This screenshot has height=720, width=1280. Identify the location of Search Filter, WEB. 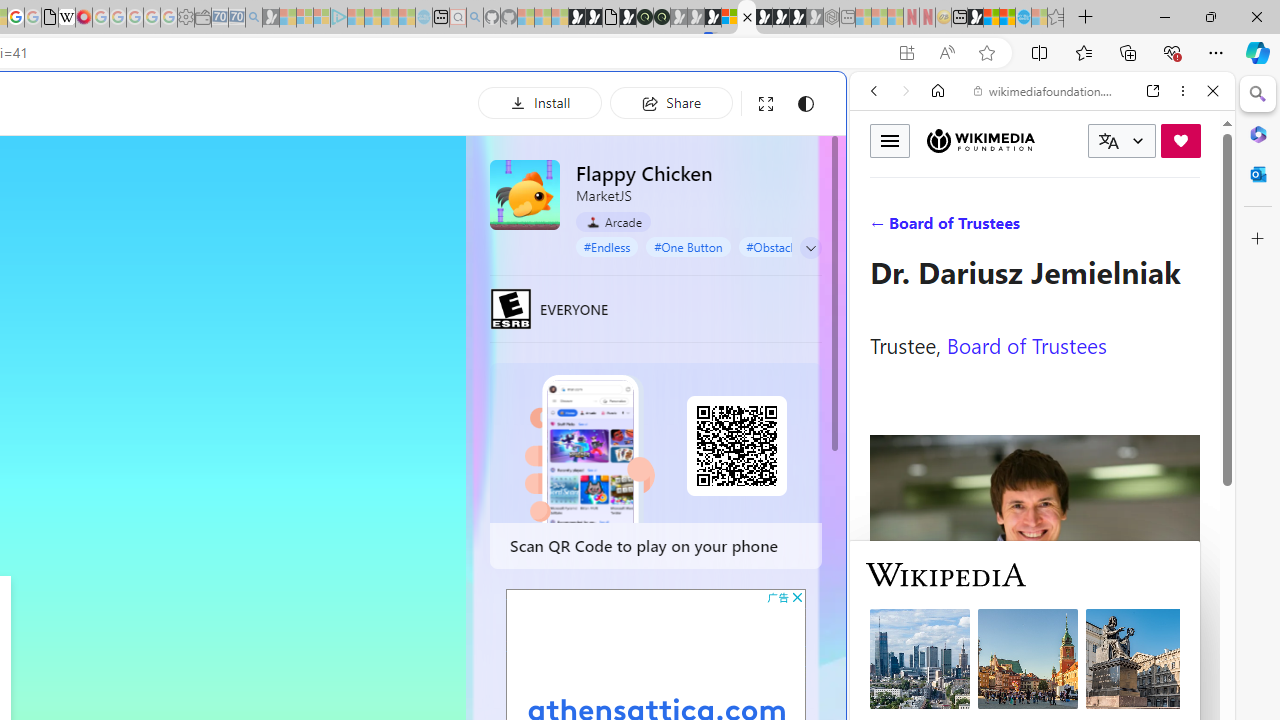
(882, 228).